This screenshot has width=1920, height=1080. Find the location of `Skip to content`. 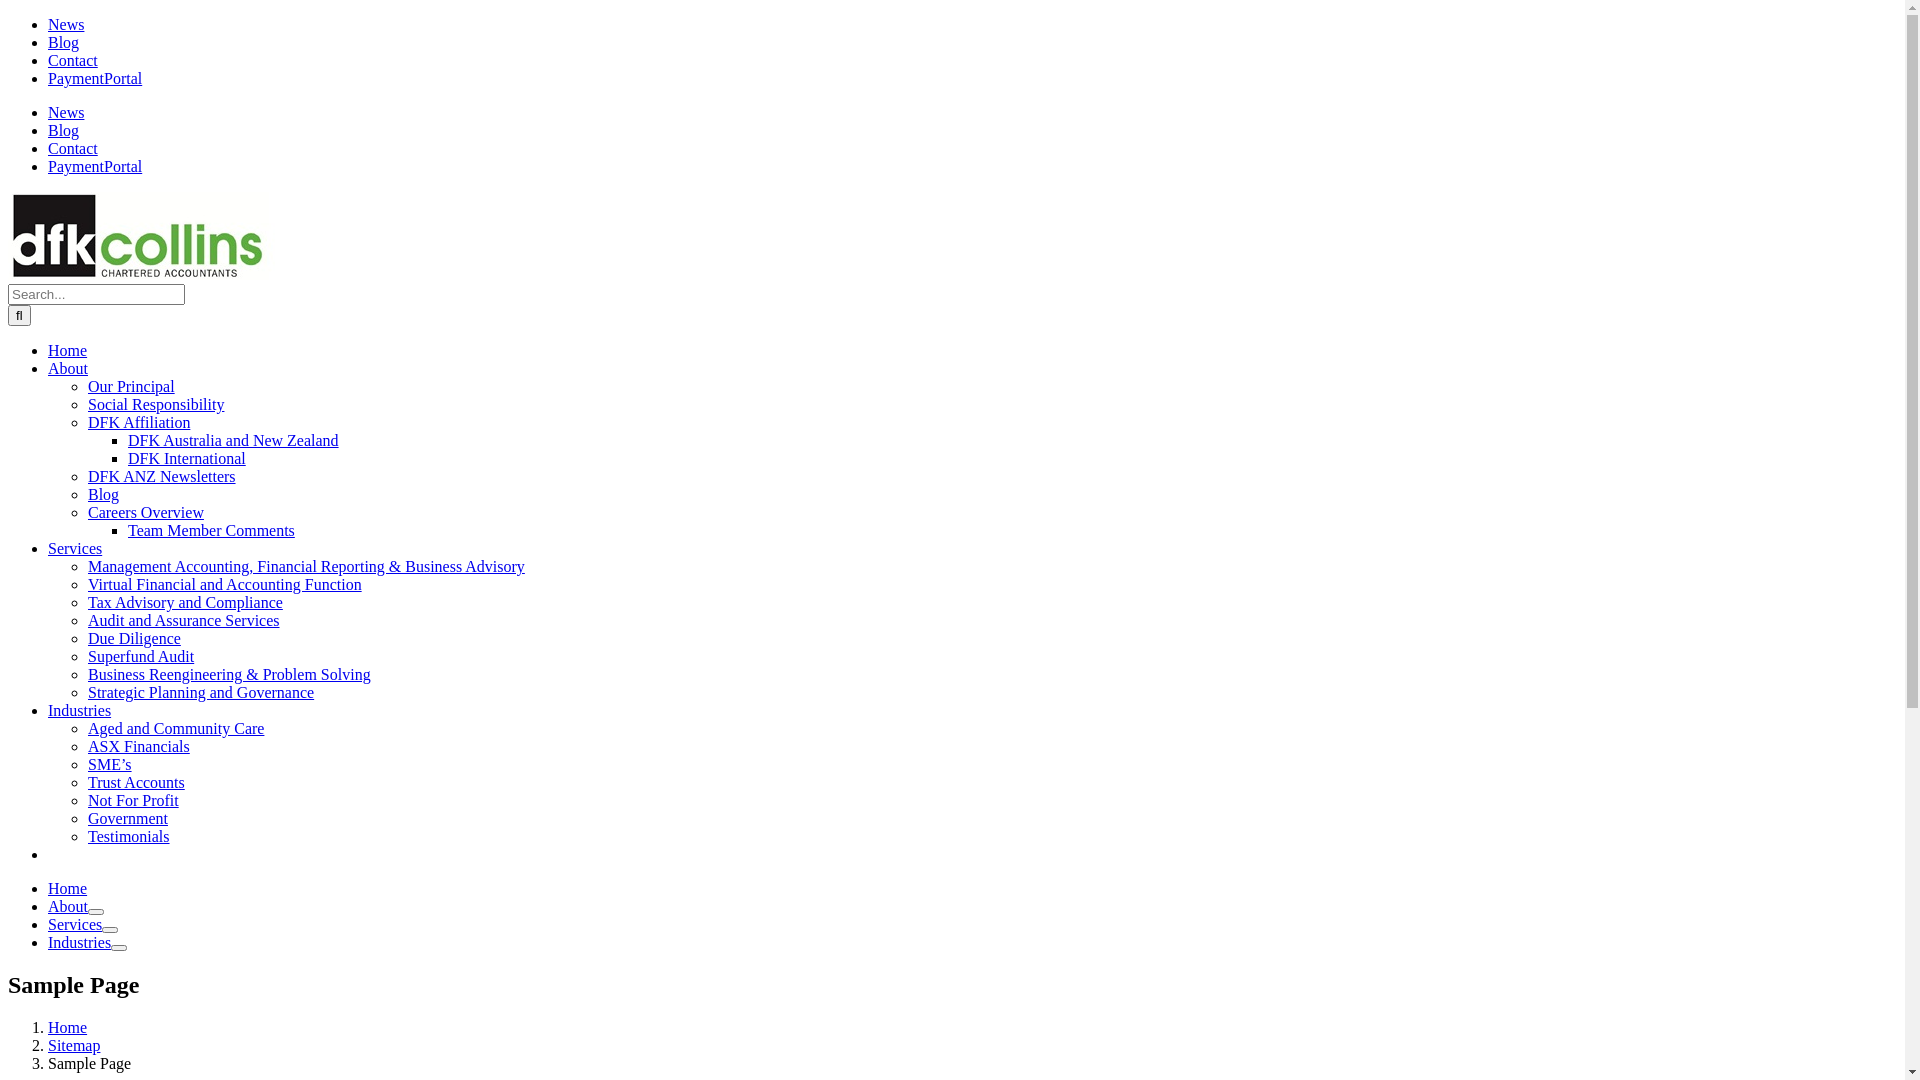

Skip to content is located at coordinates (8, 16).